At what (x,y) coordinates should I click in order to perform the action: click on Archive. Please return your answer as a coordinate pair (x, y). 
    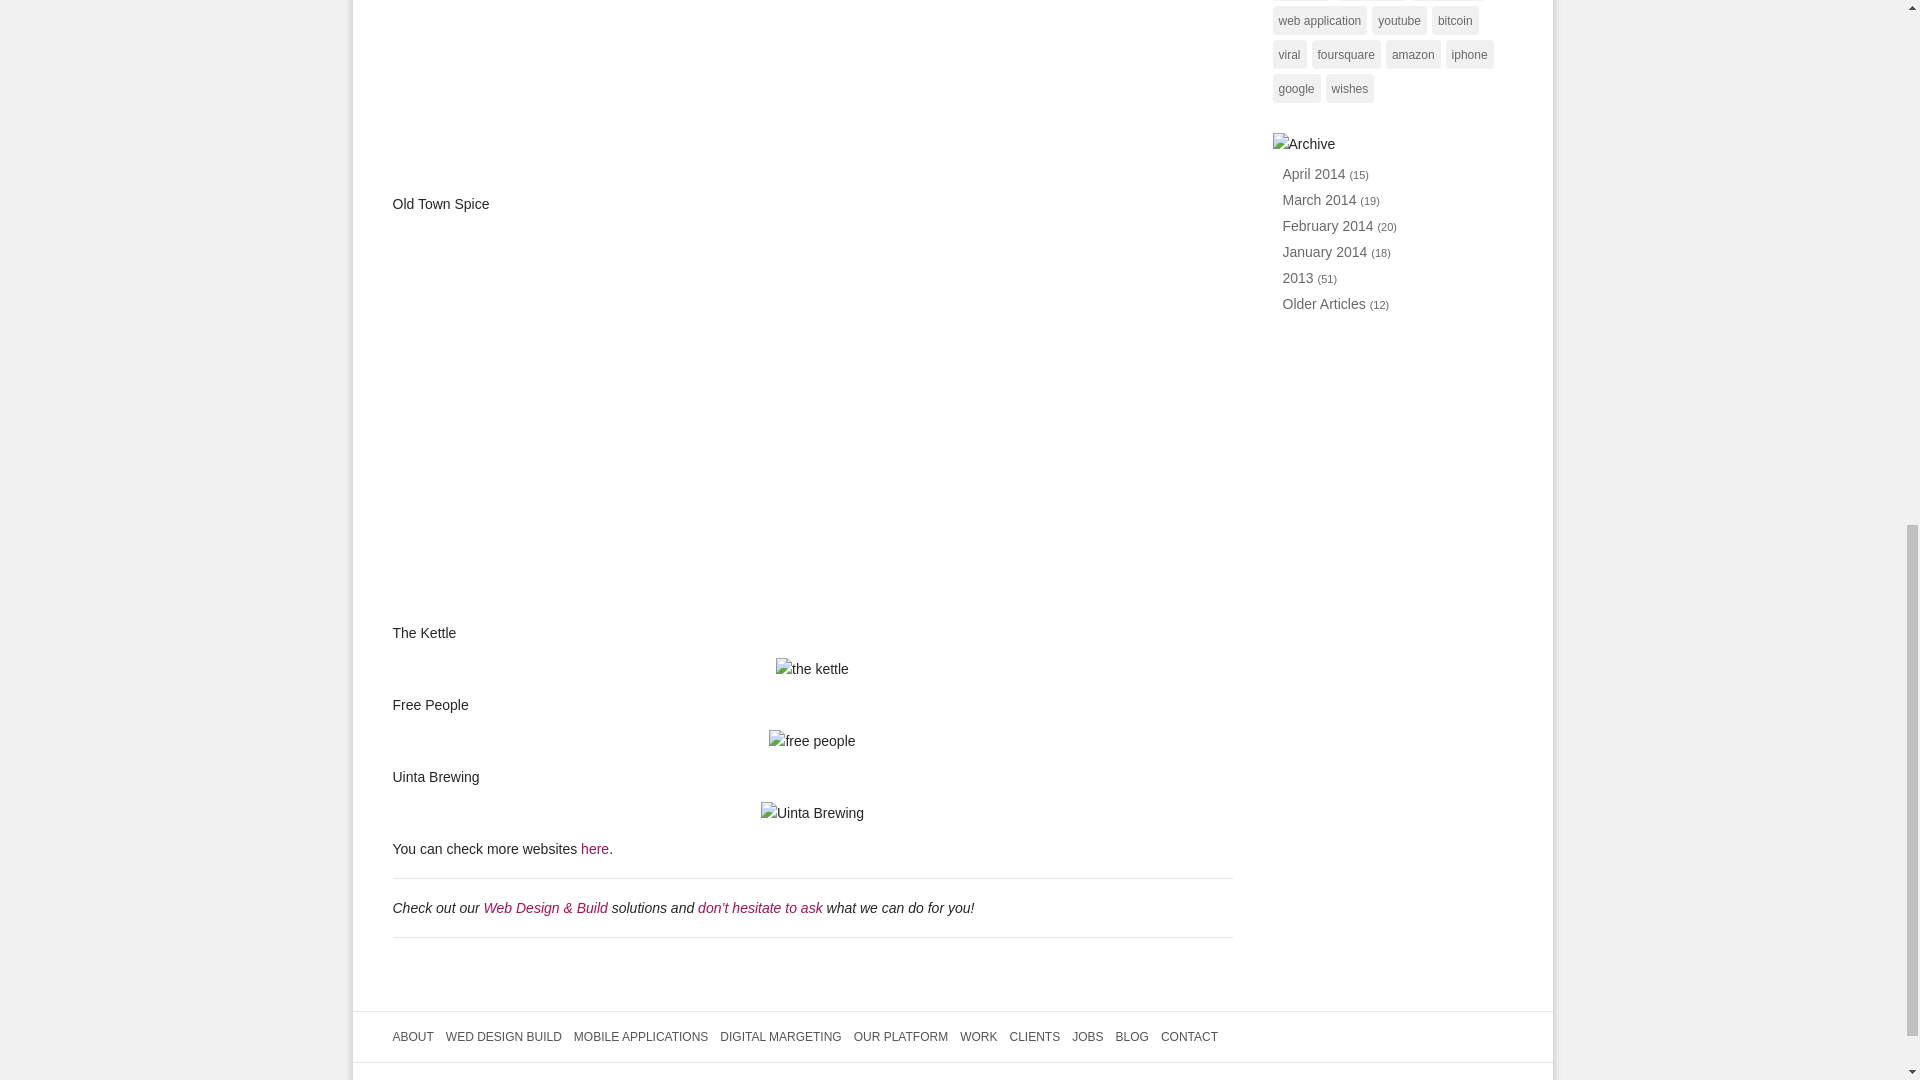
    Looking at the image, I should click on (1302, 144).